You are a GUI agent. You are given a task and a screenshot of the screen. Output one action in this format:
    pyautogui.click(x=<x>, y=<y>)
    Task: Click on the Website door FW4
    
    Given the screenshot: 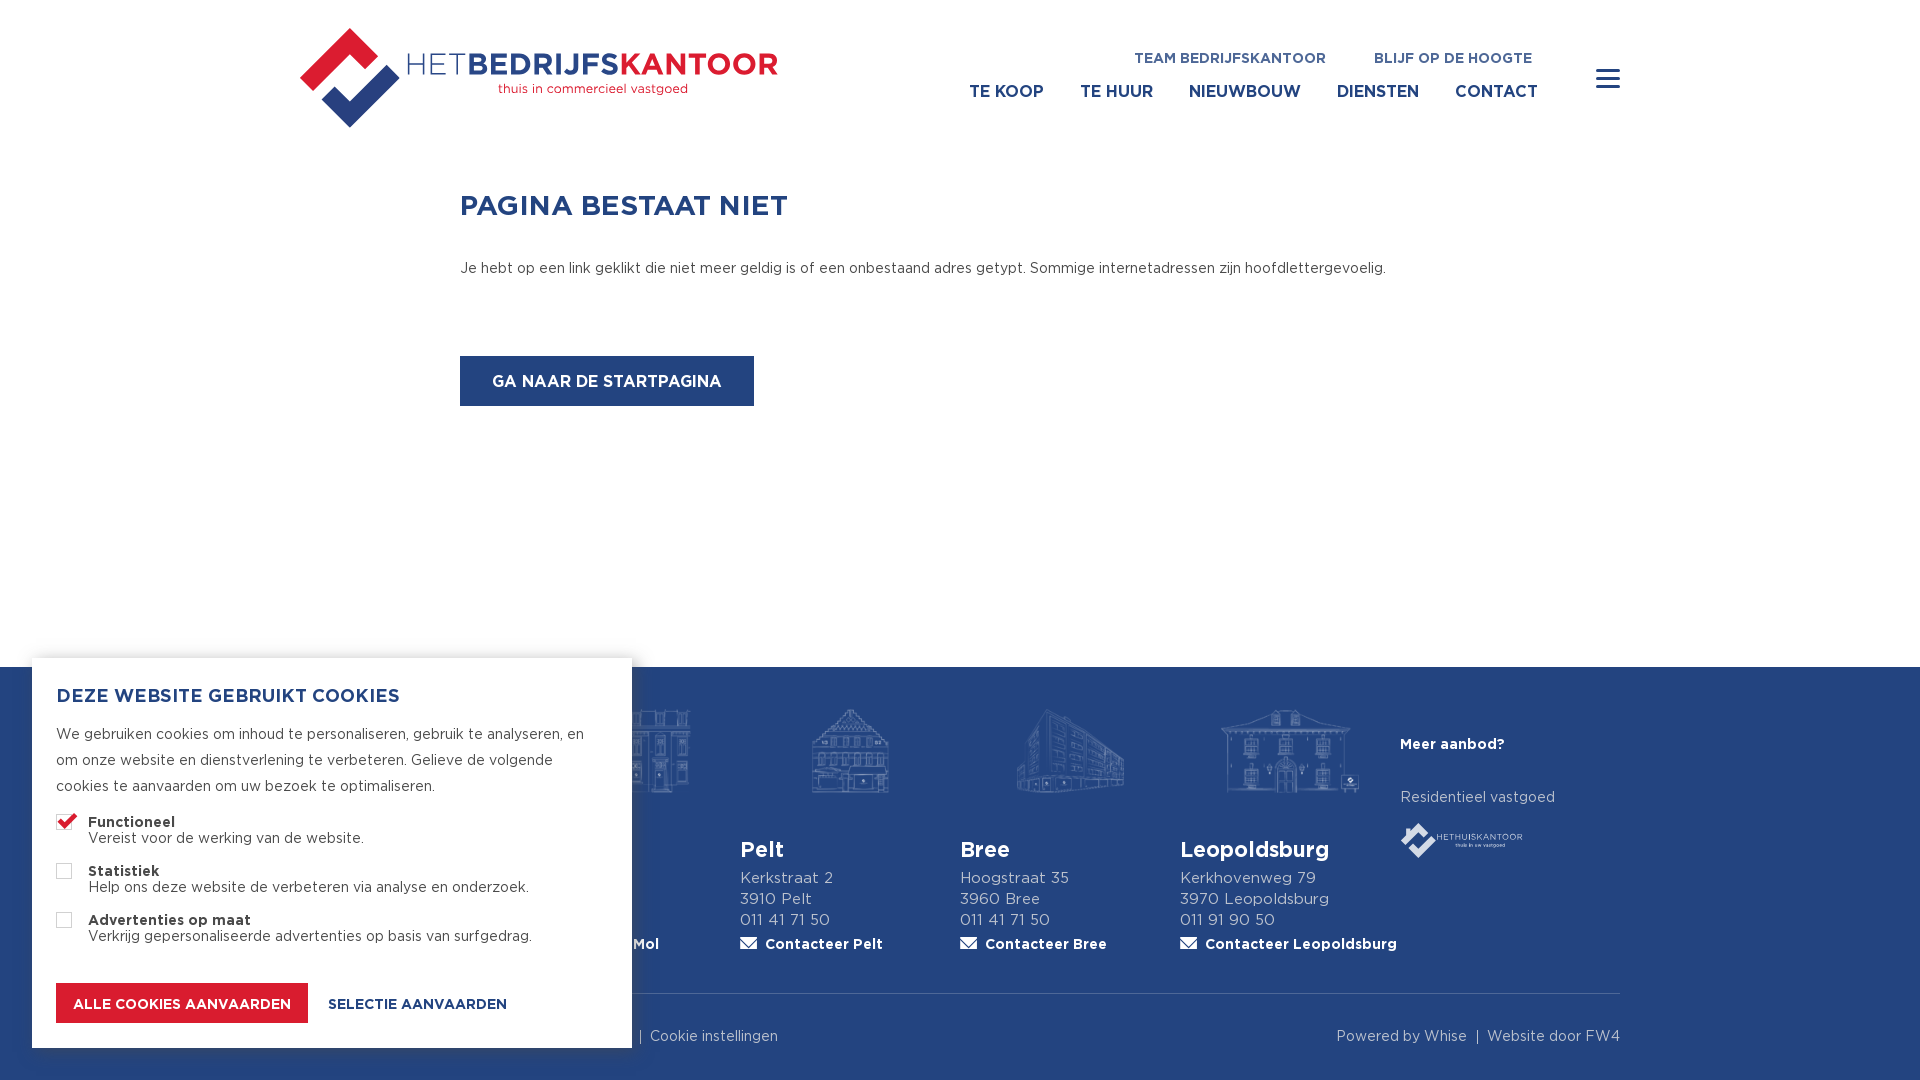 What is the action you would take?
    pyautogui.click(x=1554, y=1037)
    